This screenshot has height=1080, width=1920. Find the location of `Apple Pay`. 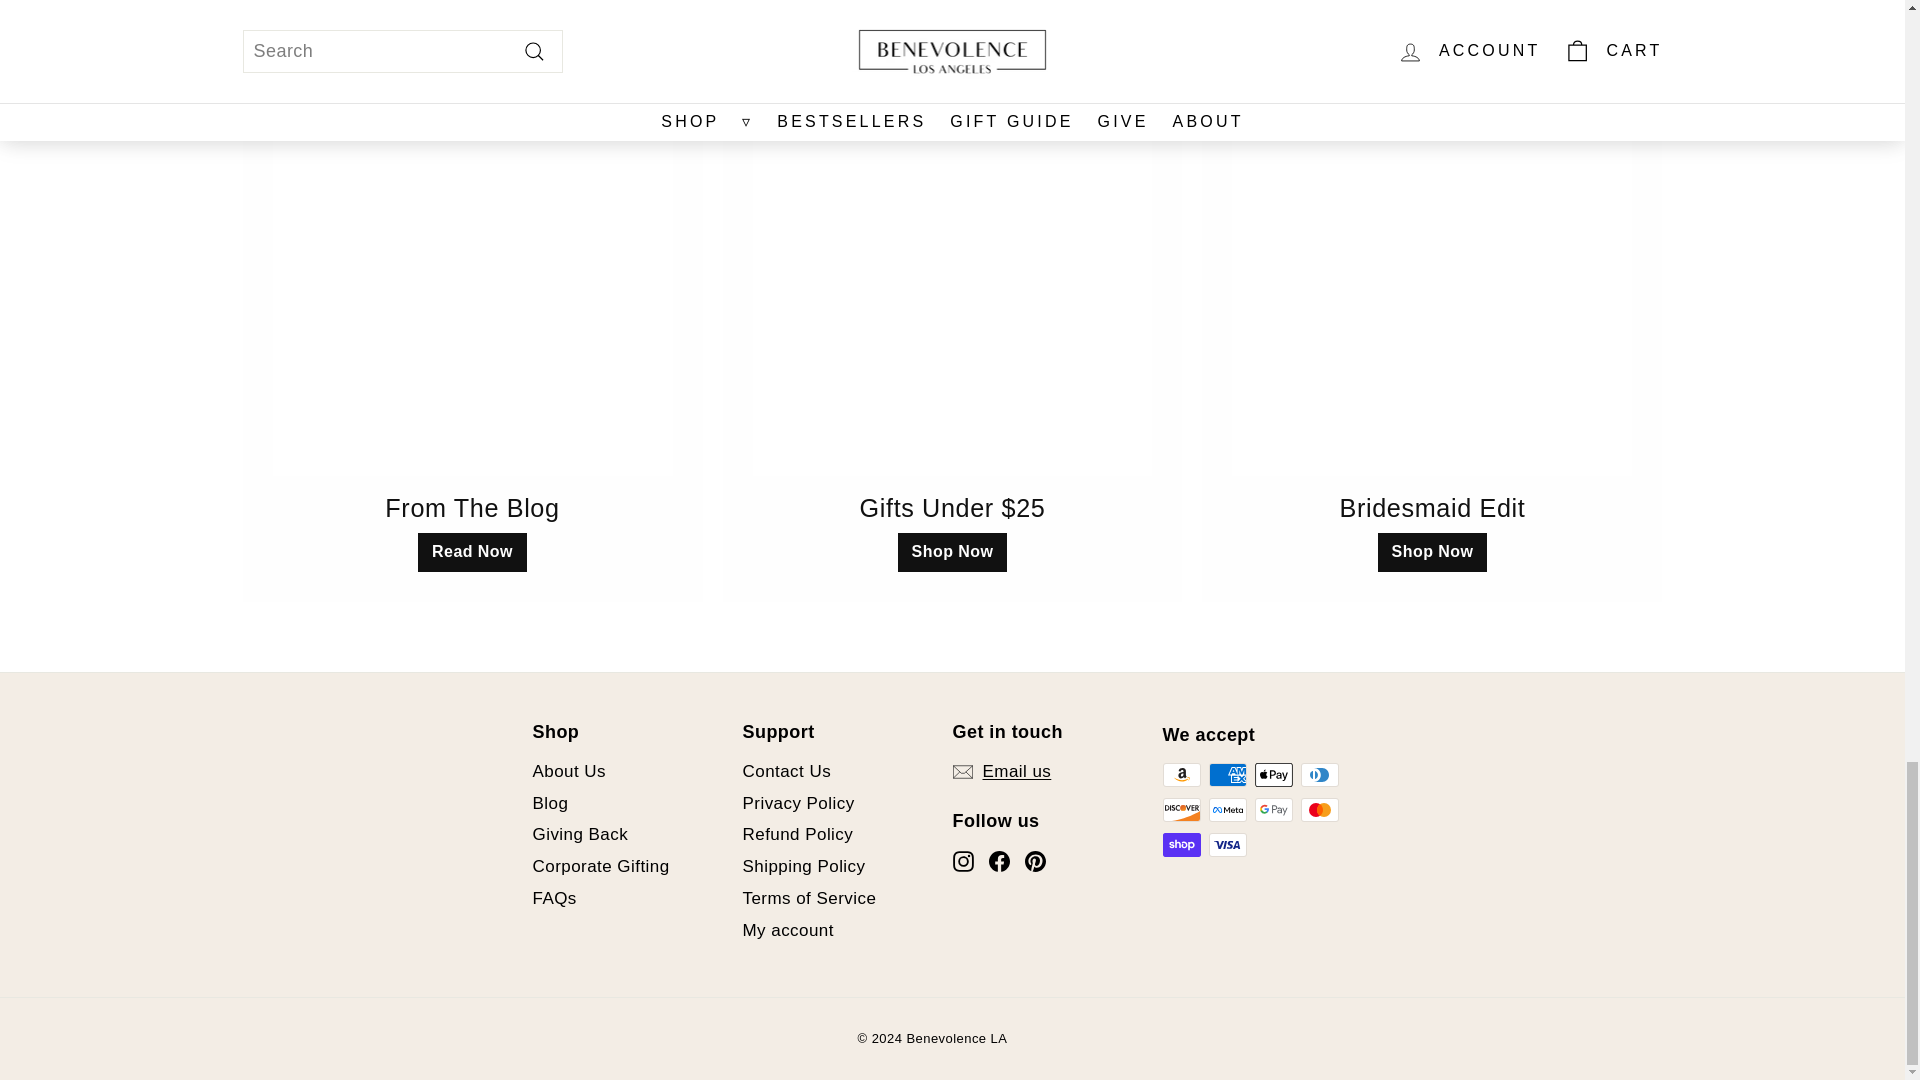

Apple Pay is located at coordinates (1272, 774).